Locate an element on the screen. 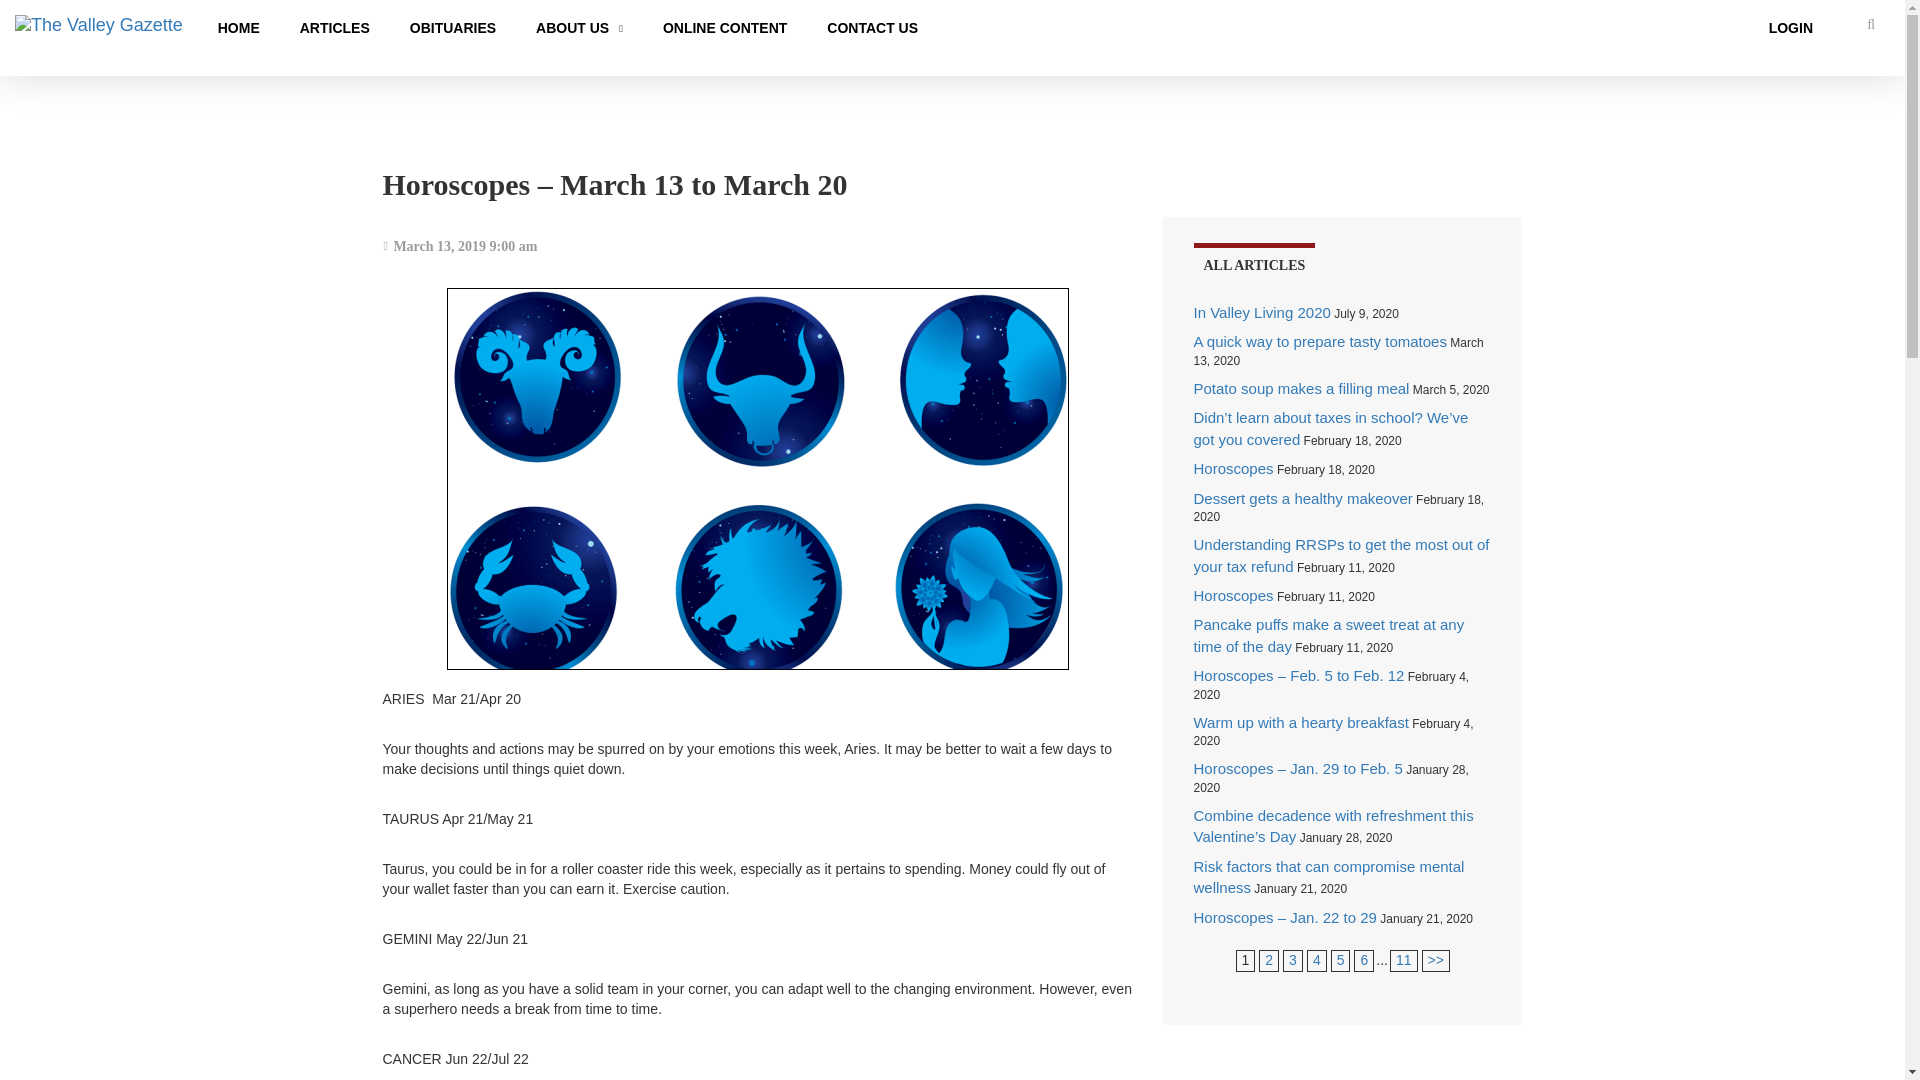 The width and height of the screenshot is (1920, 1080). 11 is located at coordinates (1403, 959).